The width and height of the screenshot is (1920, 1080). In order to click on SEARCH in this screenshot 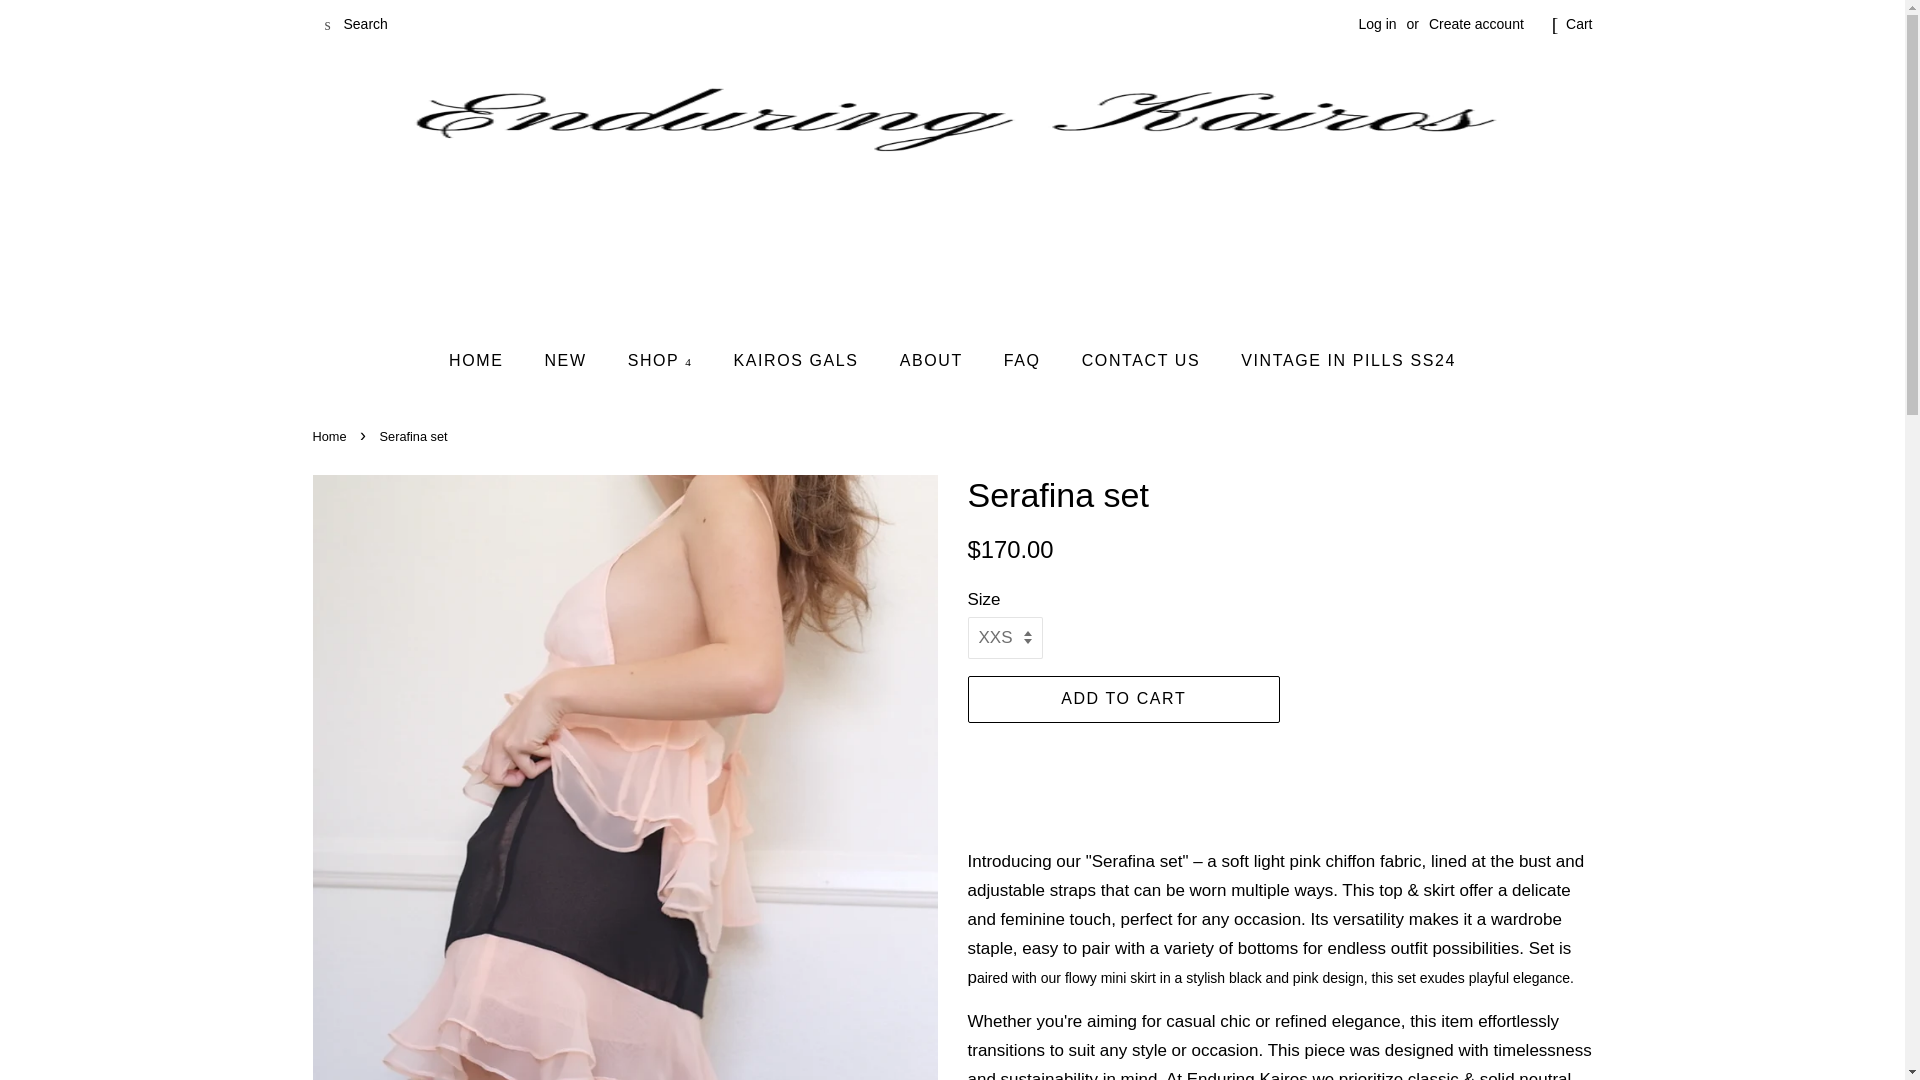, I will do `click(327, 25)`.